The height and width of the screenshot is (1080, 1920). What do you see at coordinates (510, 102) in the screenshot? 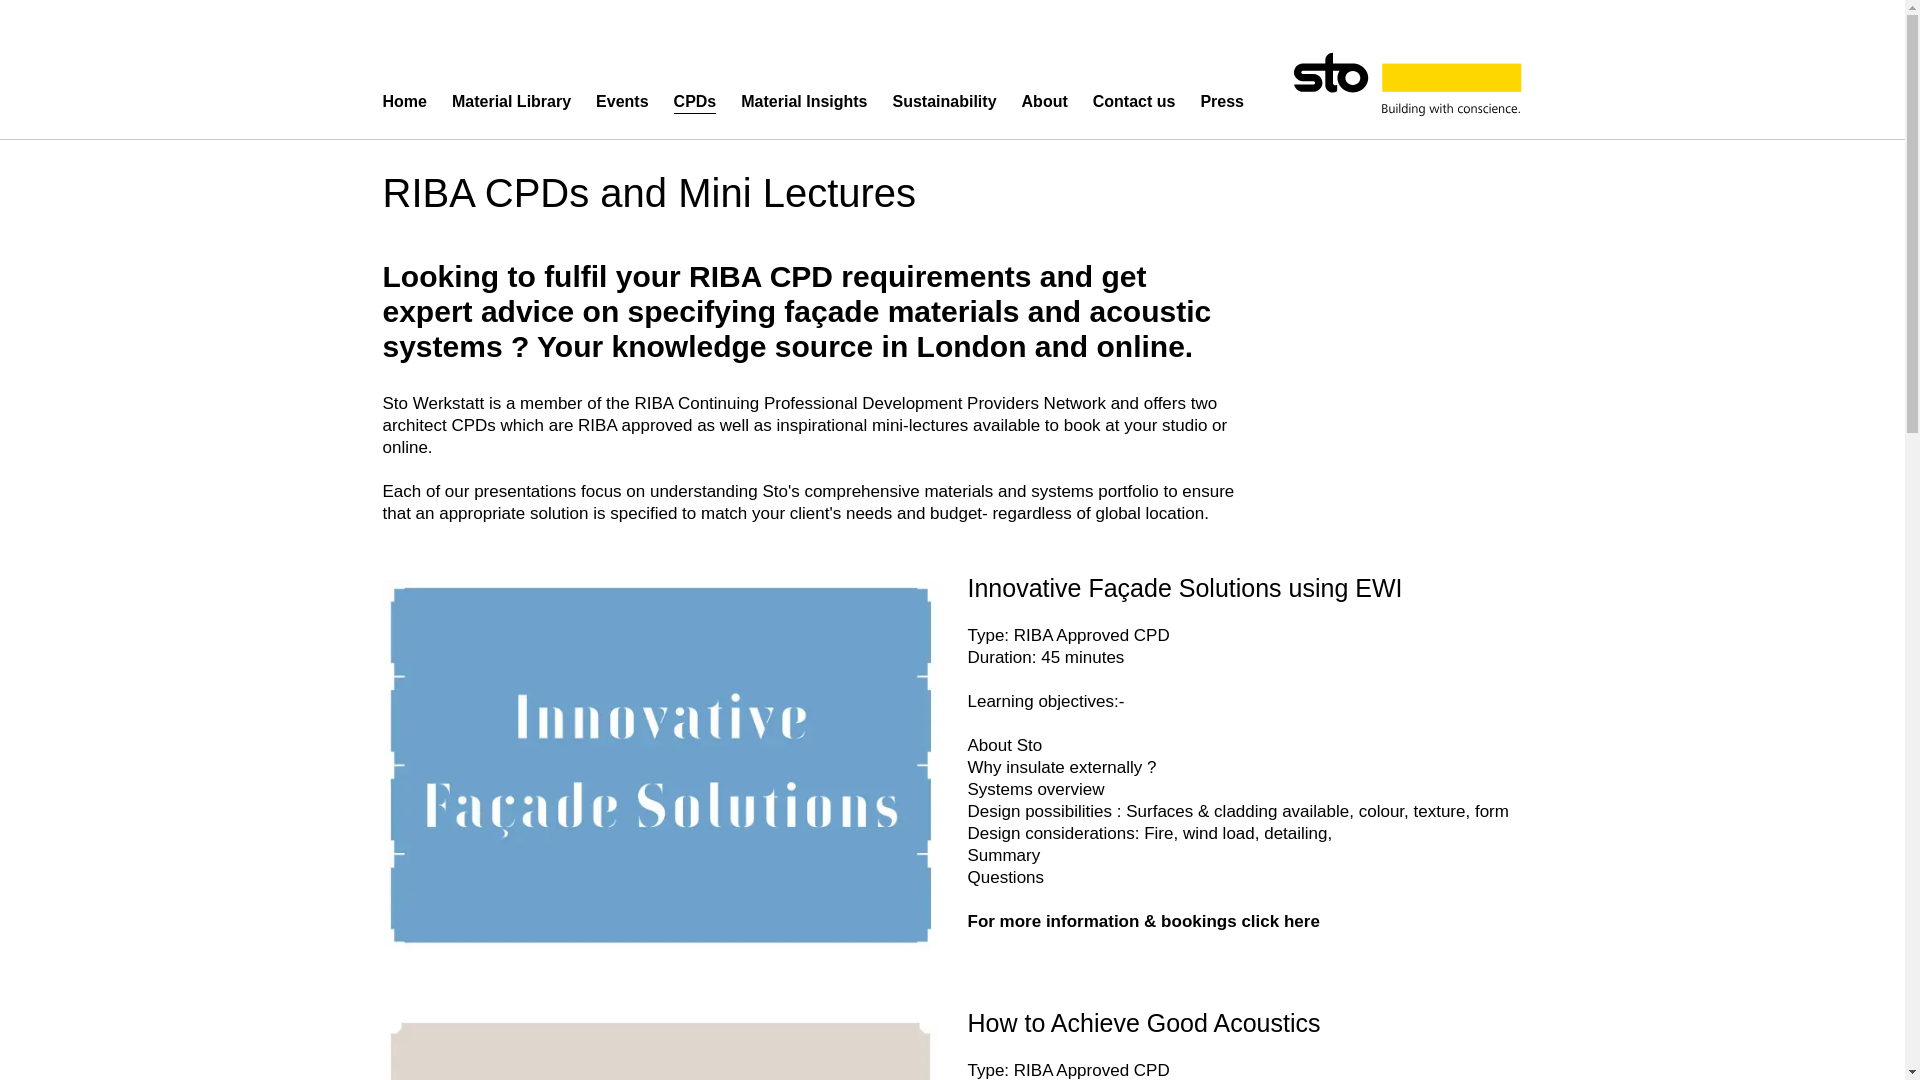
I see `Material Library` at bounding box center [510, 102].